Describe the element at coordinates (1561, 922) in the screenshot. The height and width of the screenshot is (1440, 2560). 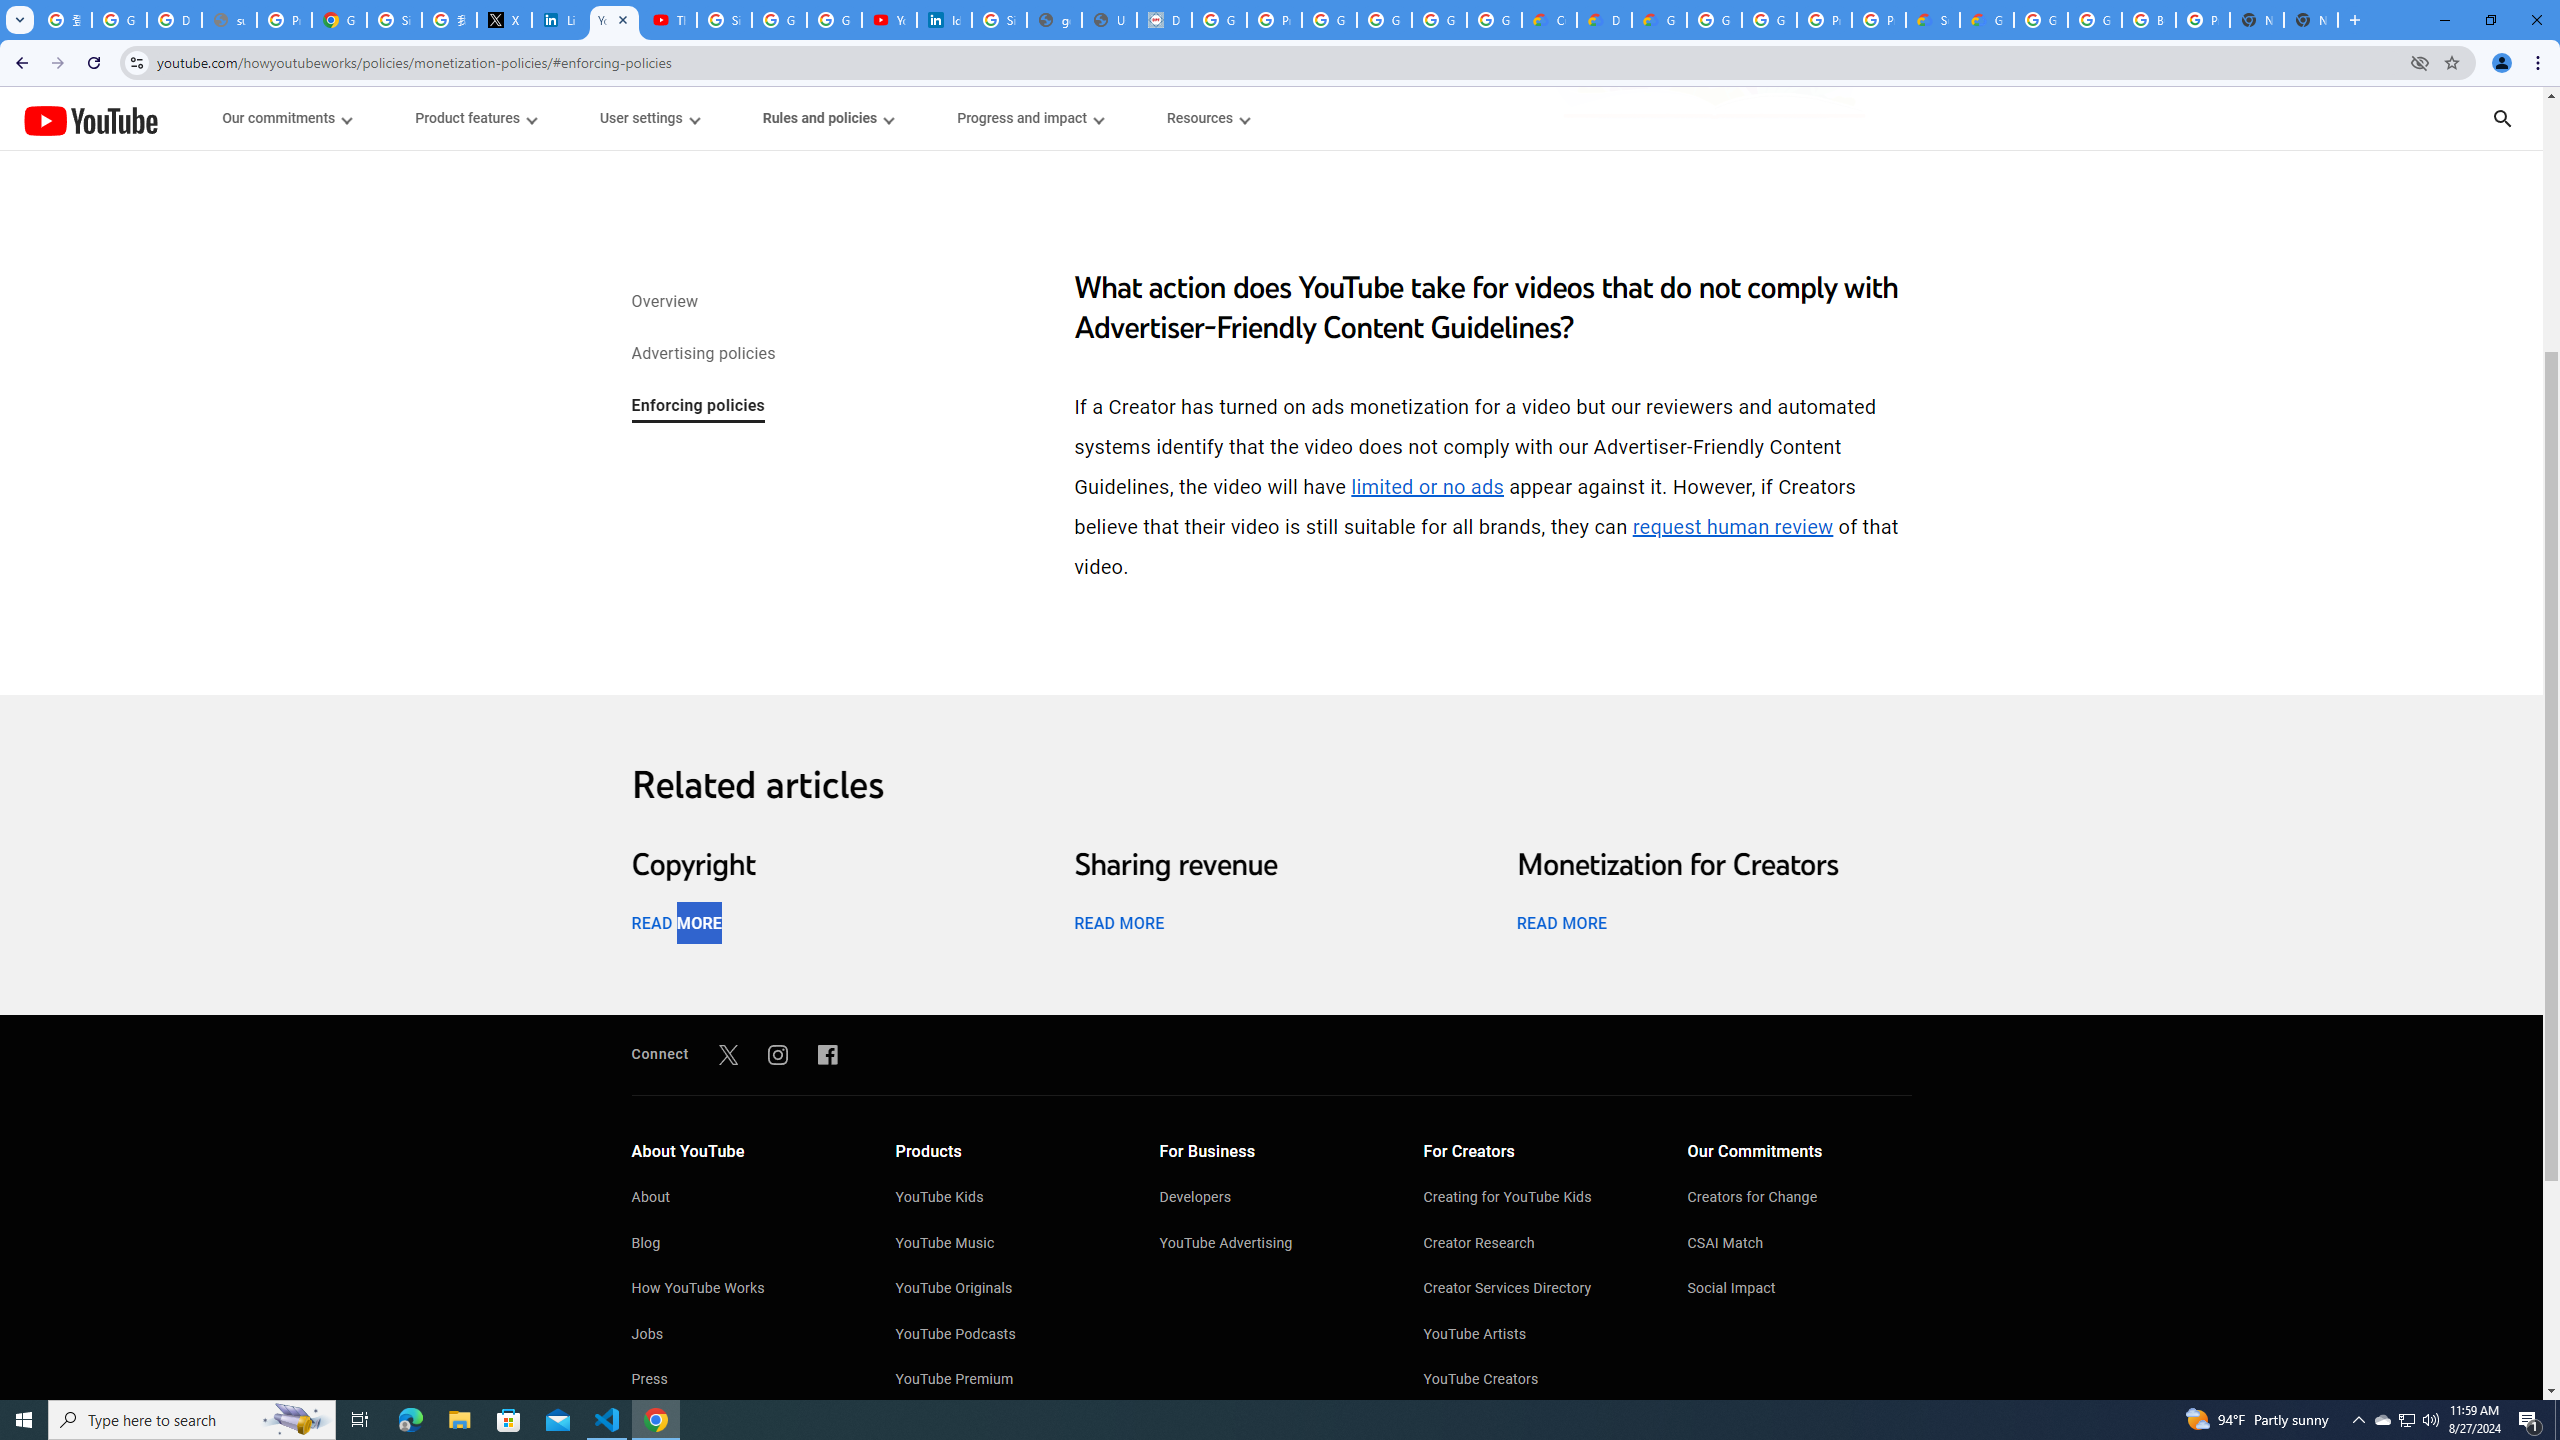
I see `READ MORE` at that location.